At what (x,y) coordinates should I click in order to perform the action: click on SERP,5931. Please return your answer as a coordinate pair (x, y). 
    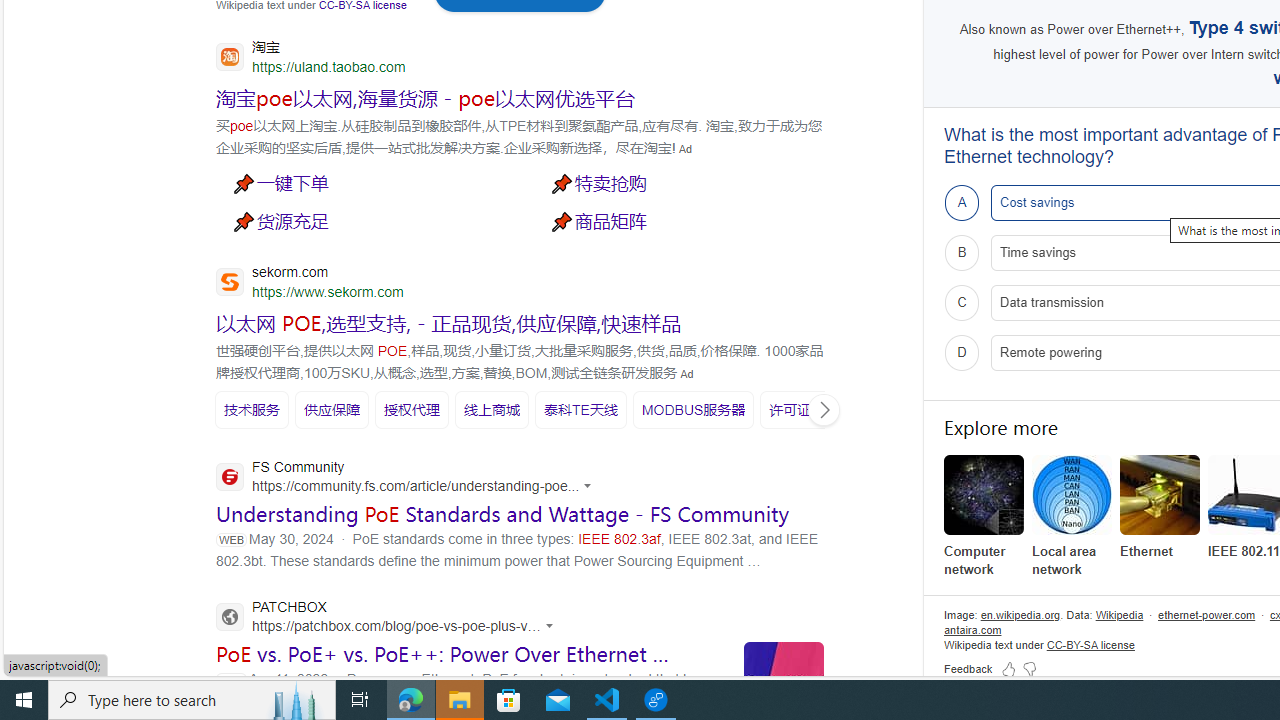
    Looking at the image, I should click on (693, 409).